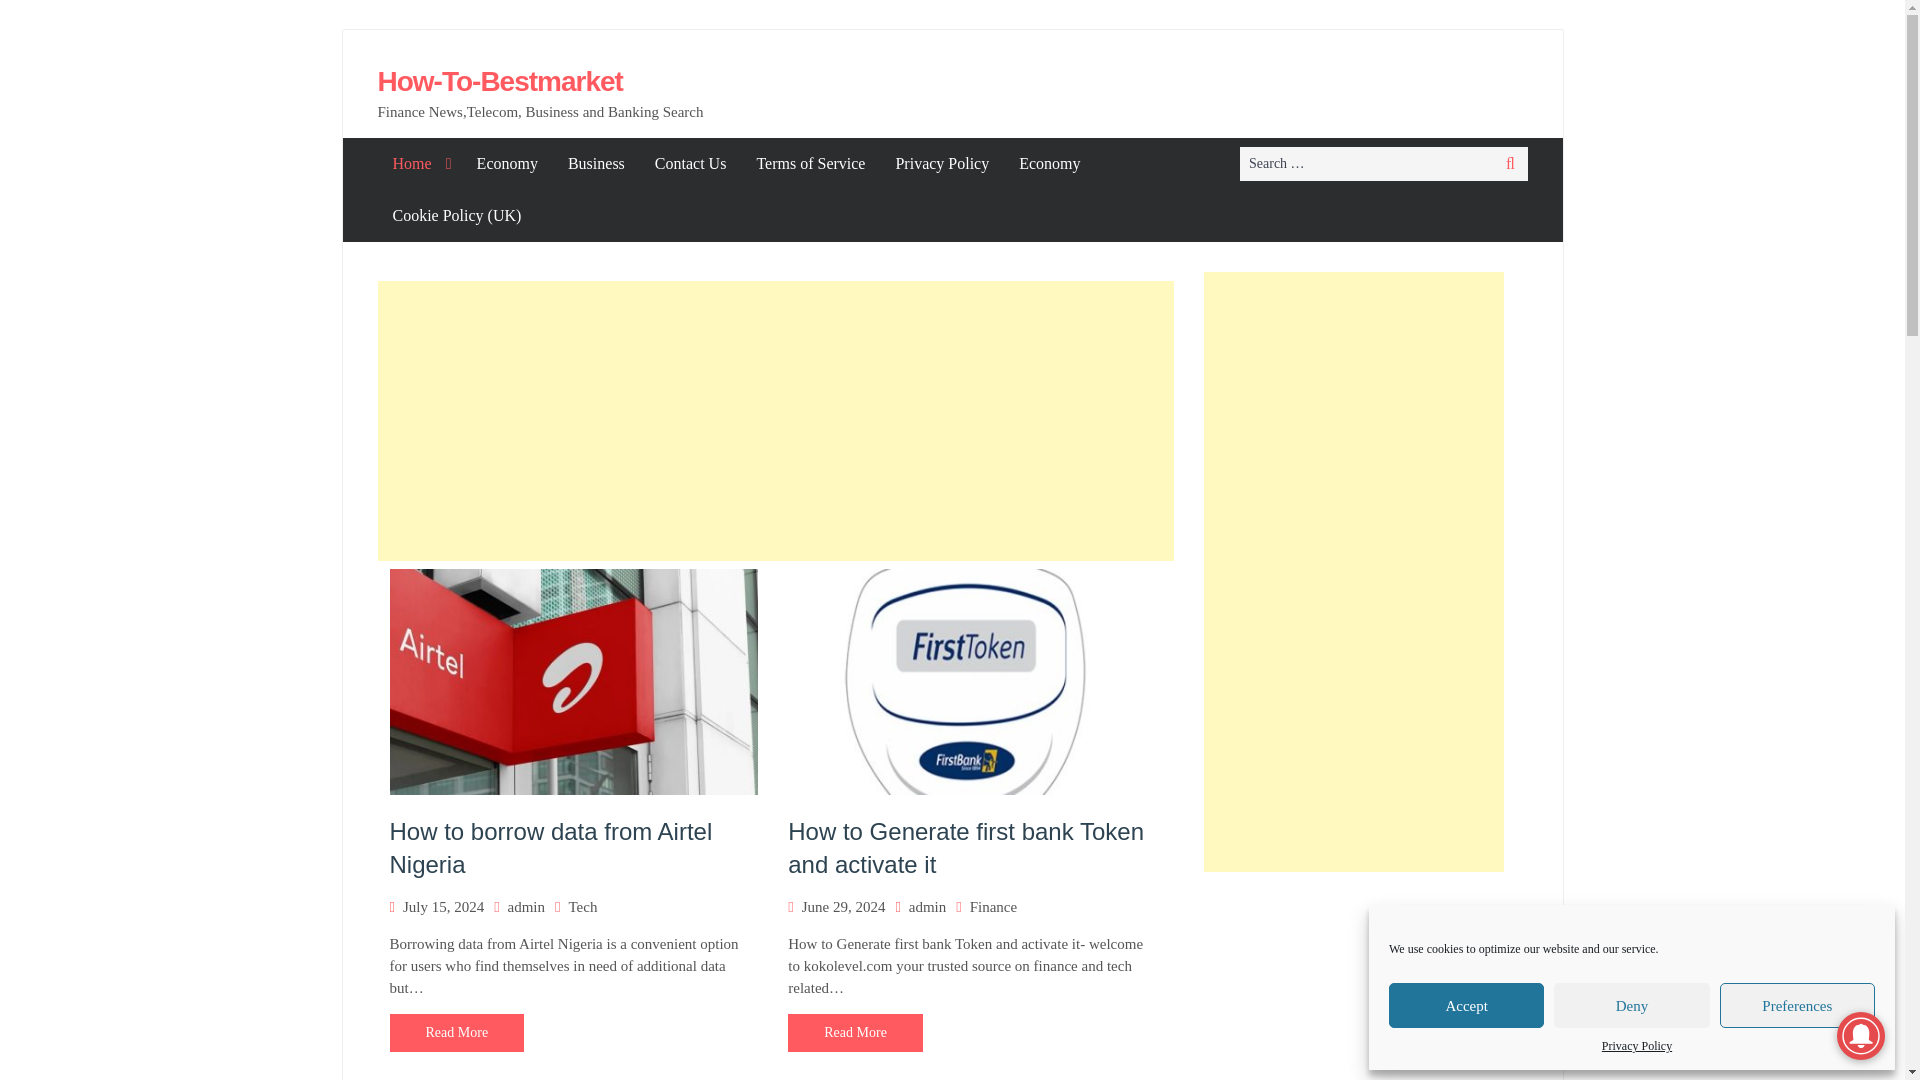 This screenshot has height=1080, width=1920. I want to click on Read More, so click(855, 1032).